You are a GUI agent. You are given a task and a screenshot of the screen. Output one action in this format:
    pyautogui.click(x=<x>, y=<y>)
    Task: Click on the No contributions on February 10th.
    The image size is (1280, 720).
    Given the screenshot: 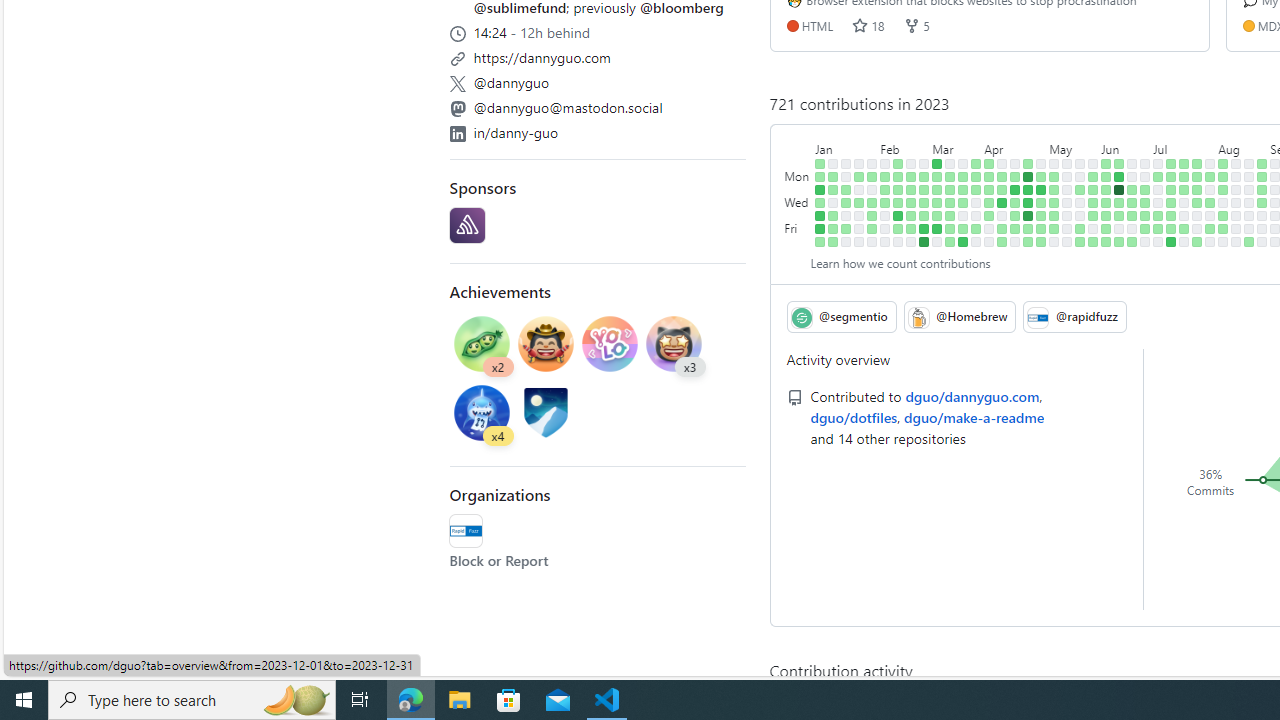 What is the action you would take?
    pyautogui.click(x=885, y=228)
    